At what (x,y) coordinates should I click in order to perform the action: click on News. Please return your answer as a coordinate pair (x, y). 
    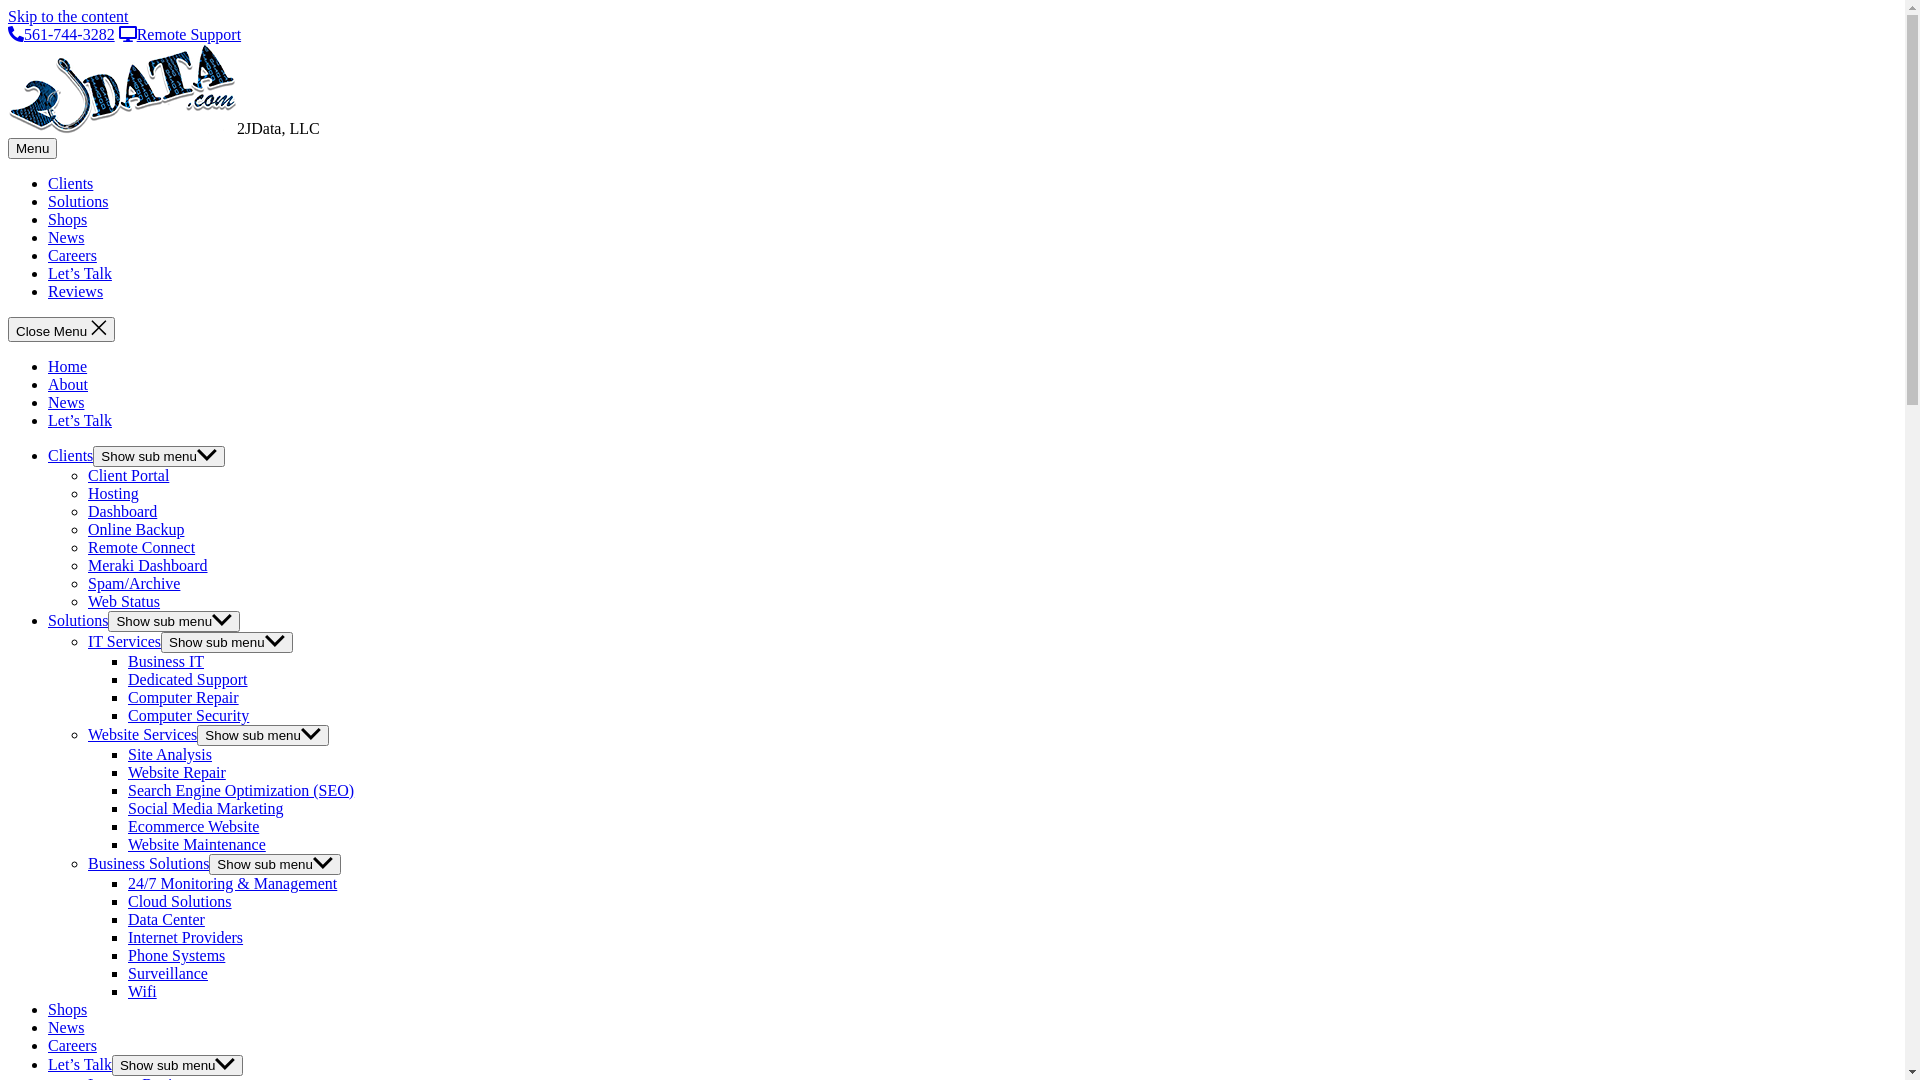
    Looking at the image, I should click on (66, 1028).